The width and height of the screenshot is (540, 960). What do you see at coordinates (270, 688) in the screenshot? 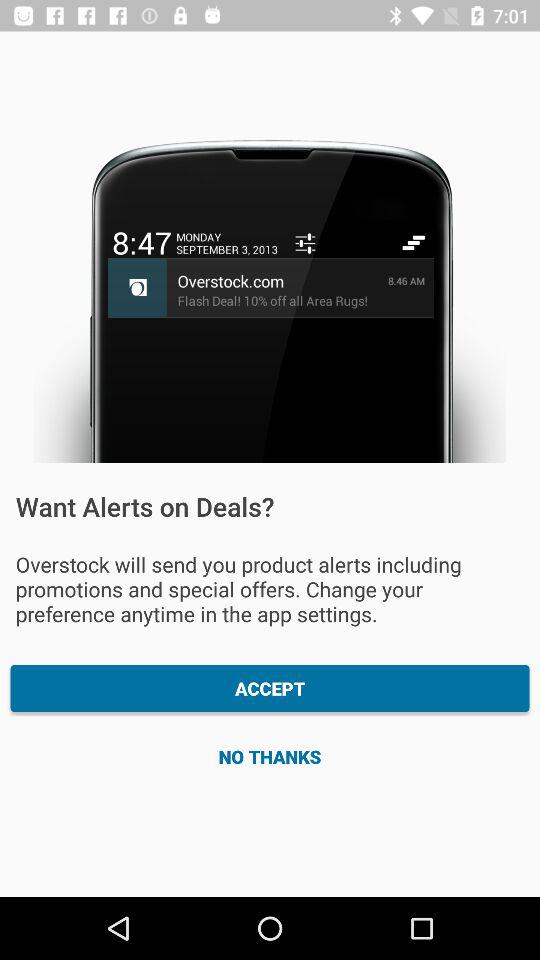
I see `tap the accept item` at bounding box center [270, 688].